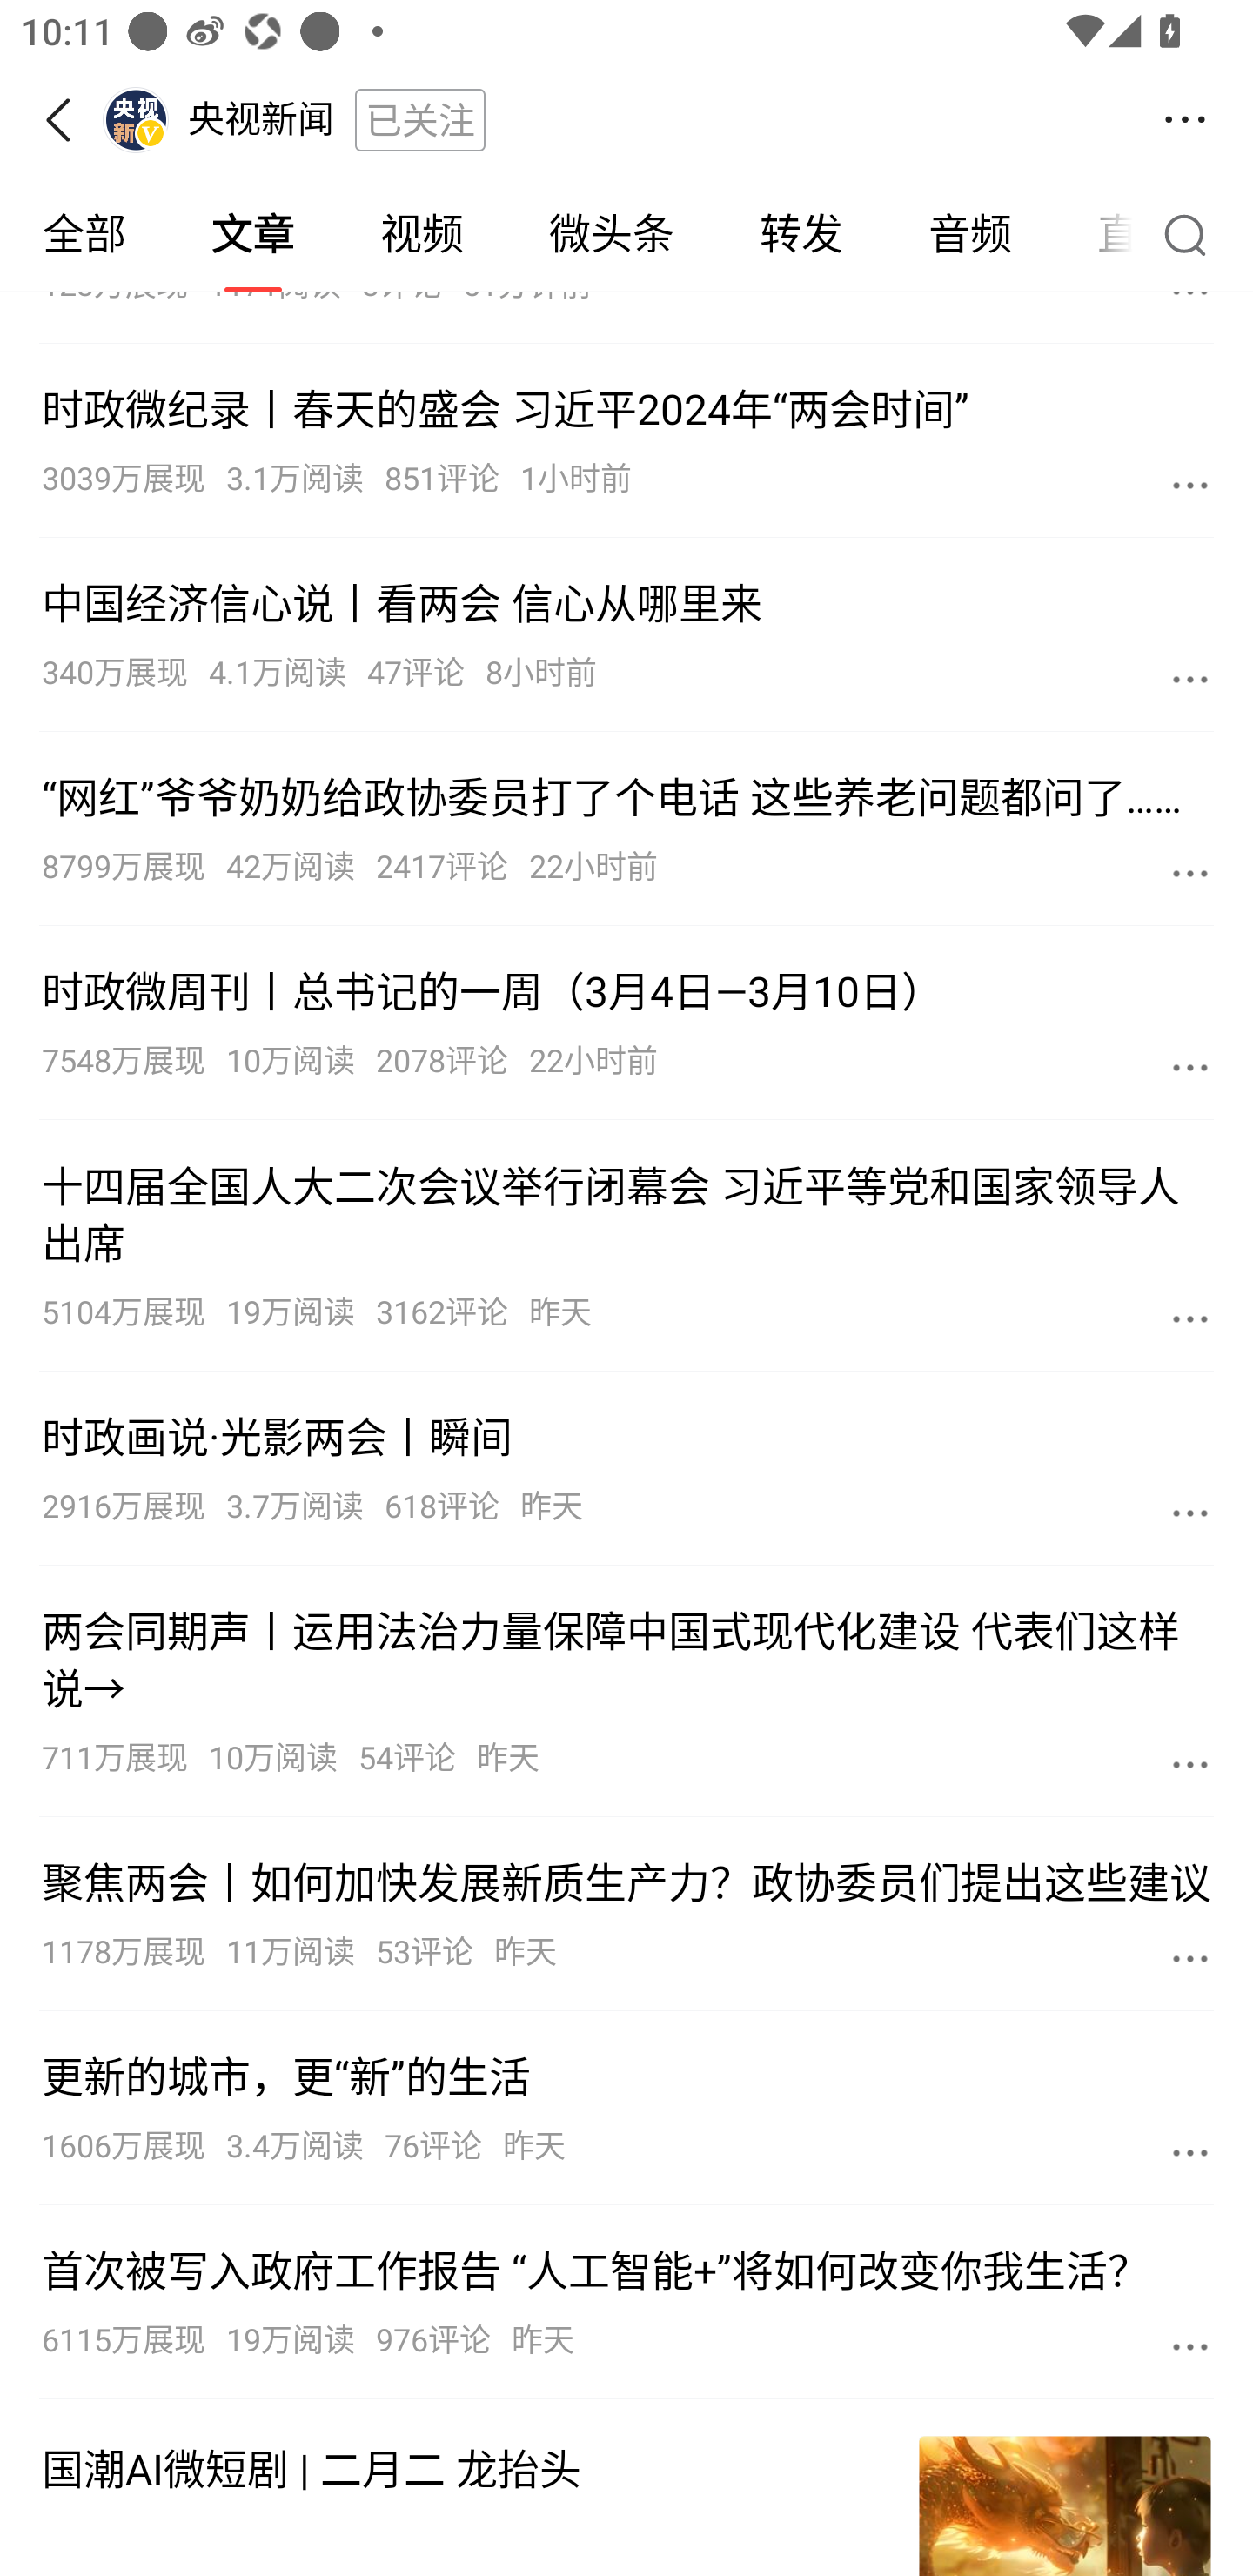 Image resolution: width=1253 pixels, height=2576 pixels. What do you see at coordinates (1190, 679) in the screenshot?
I see `更多` at bounding box center [1190, 679].